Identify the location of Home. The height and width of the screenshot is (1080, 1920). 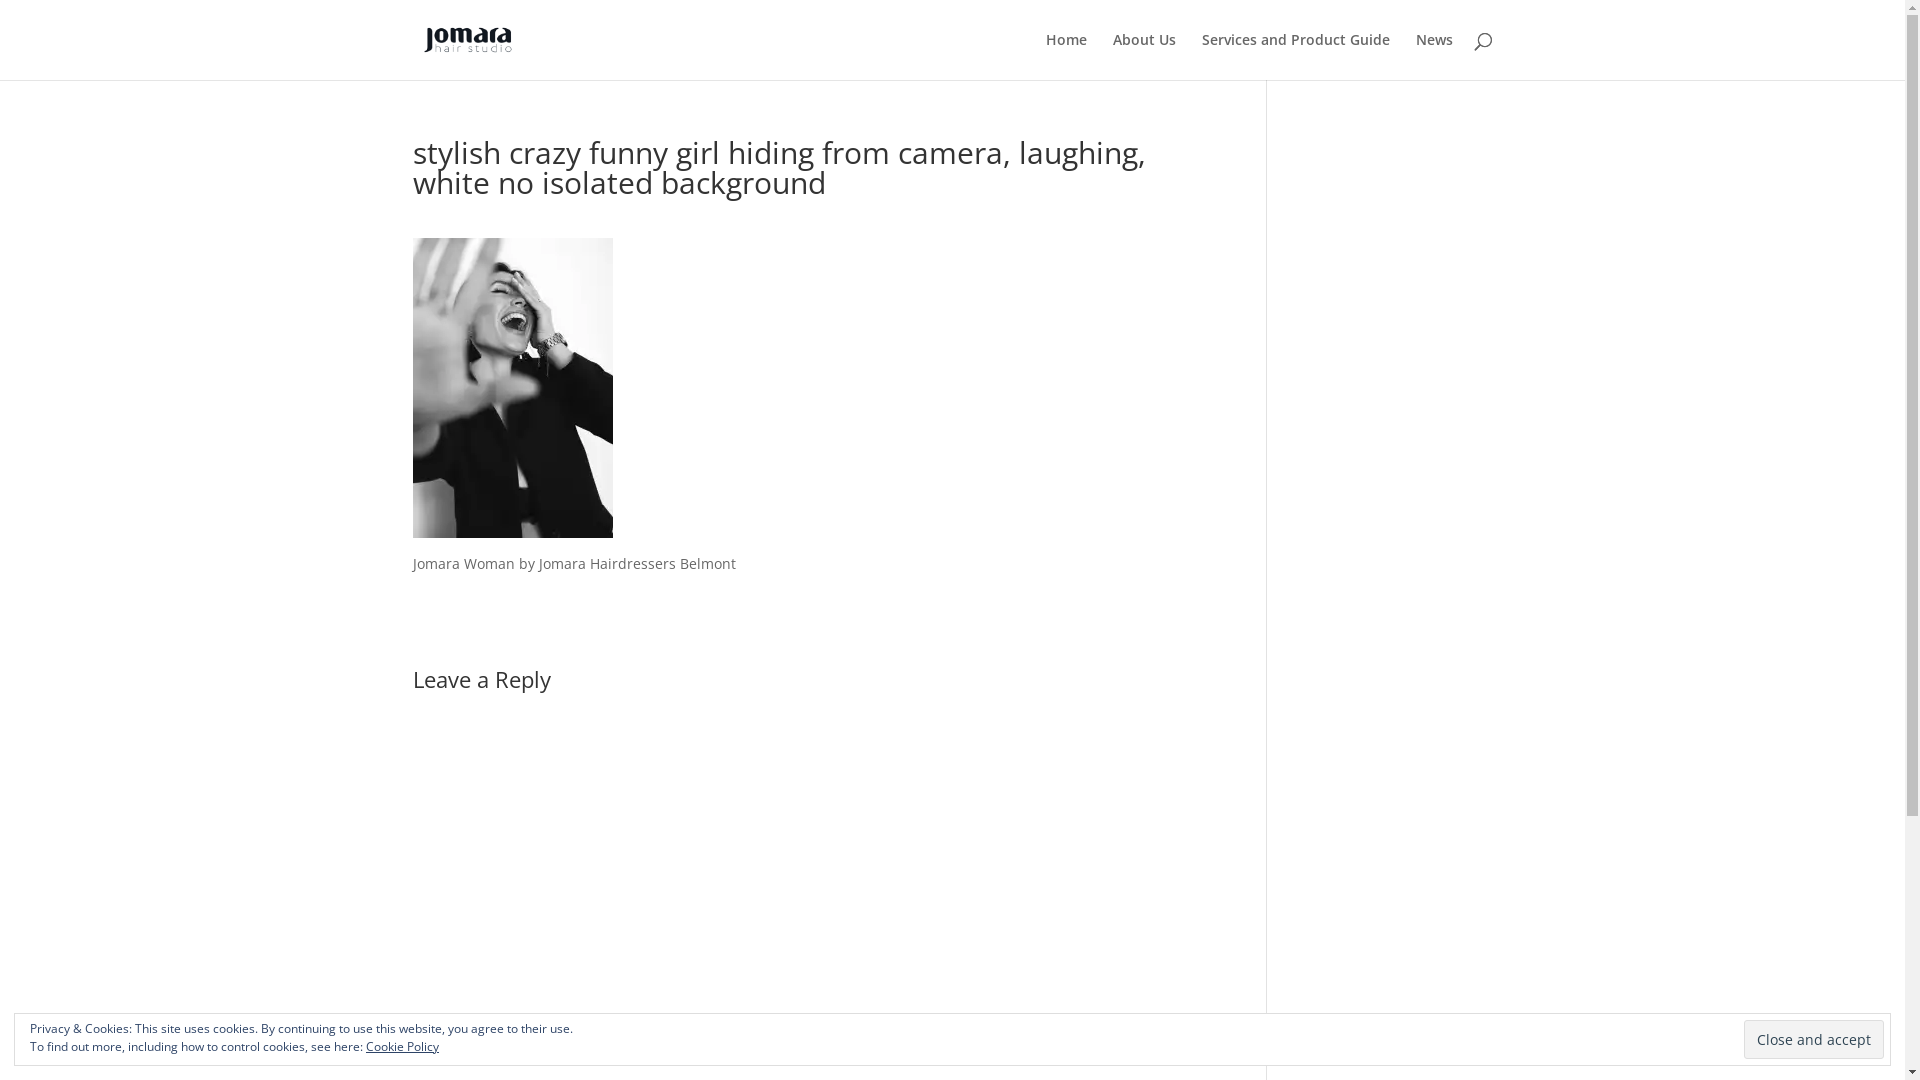
(1066, 56).